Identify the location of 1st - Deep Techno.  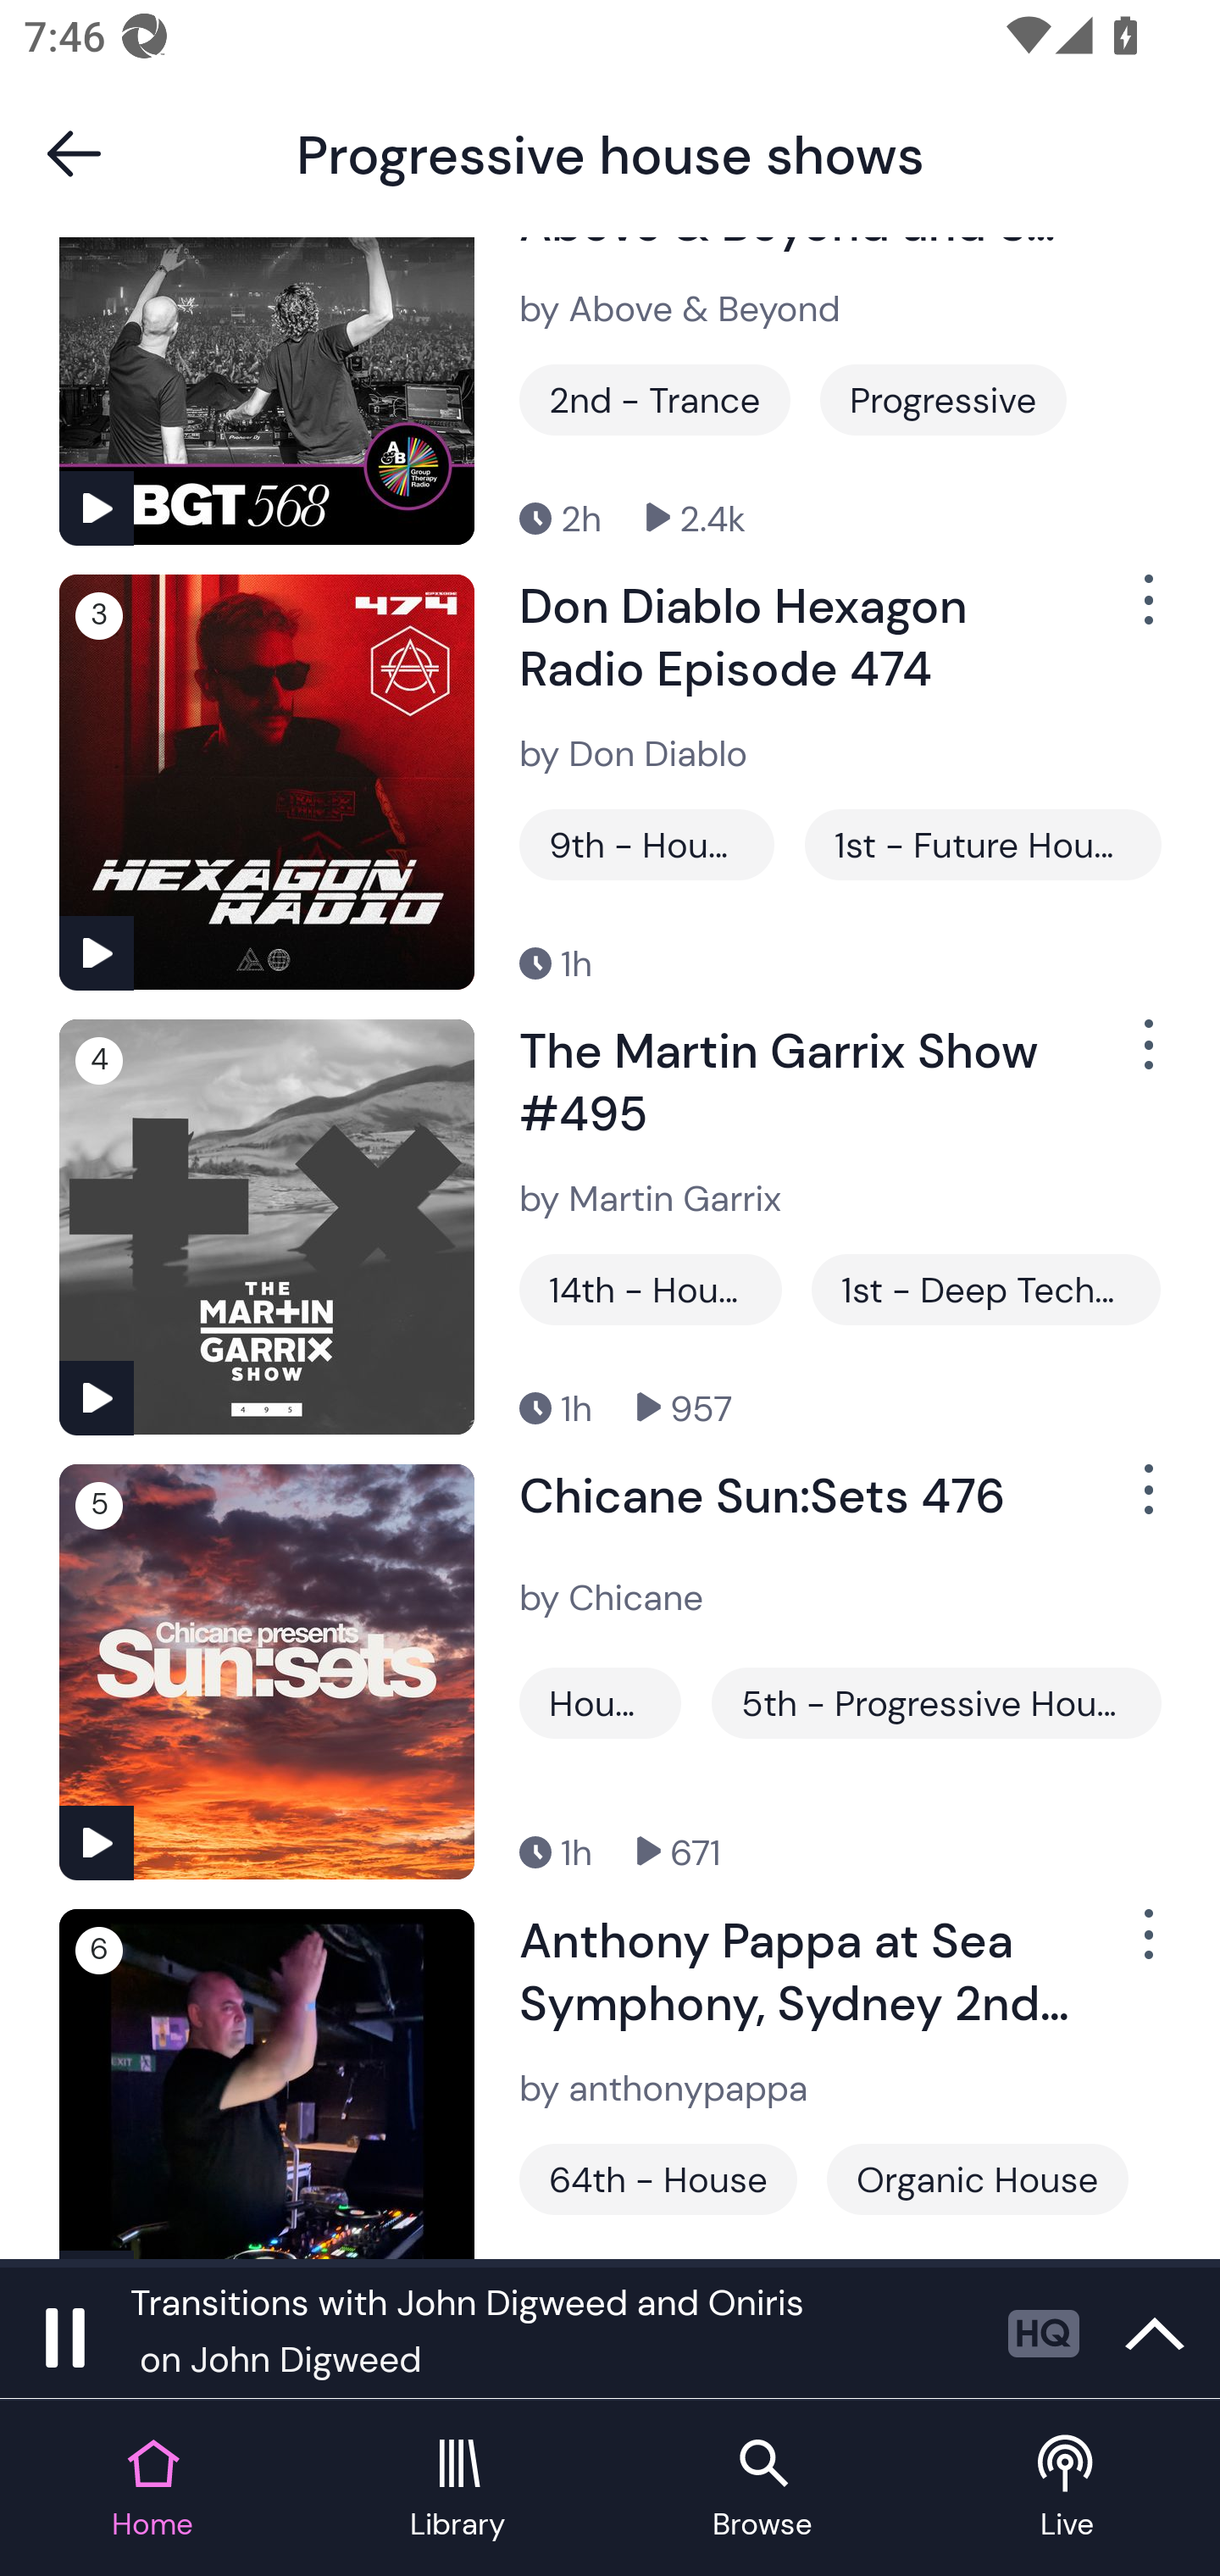
(985, 1289).